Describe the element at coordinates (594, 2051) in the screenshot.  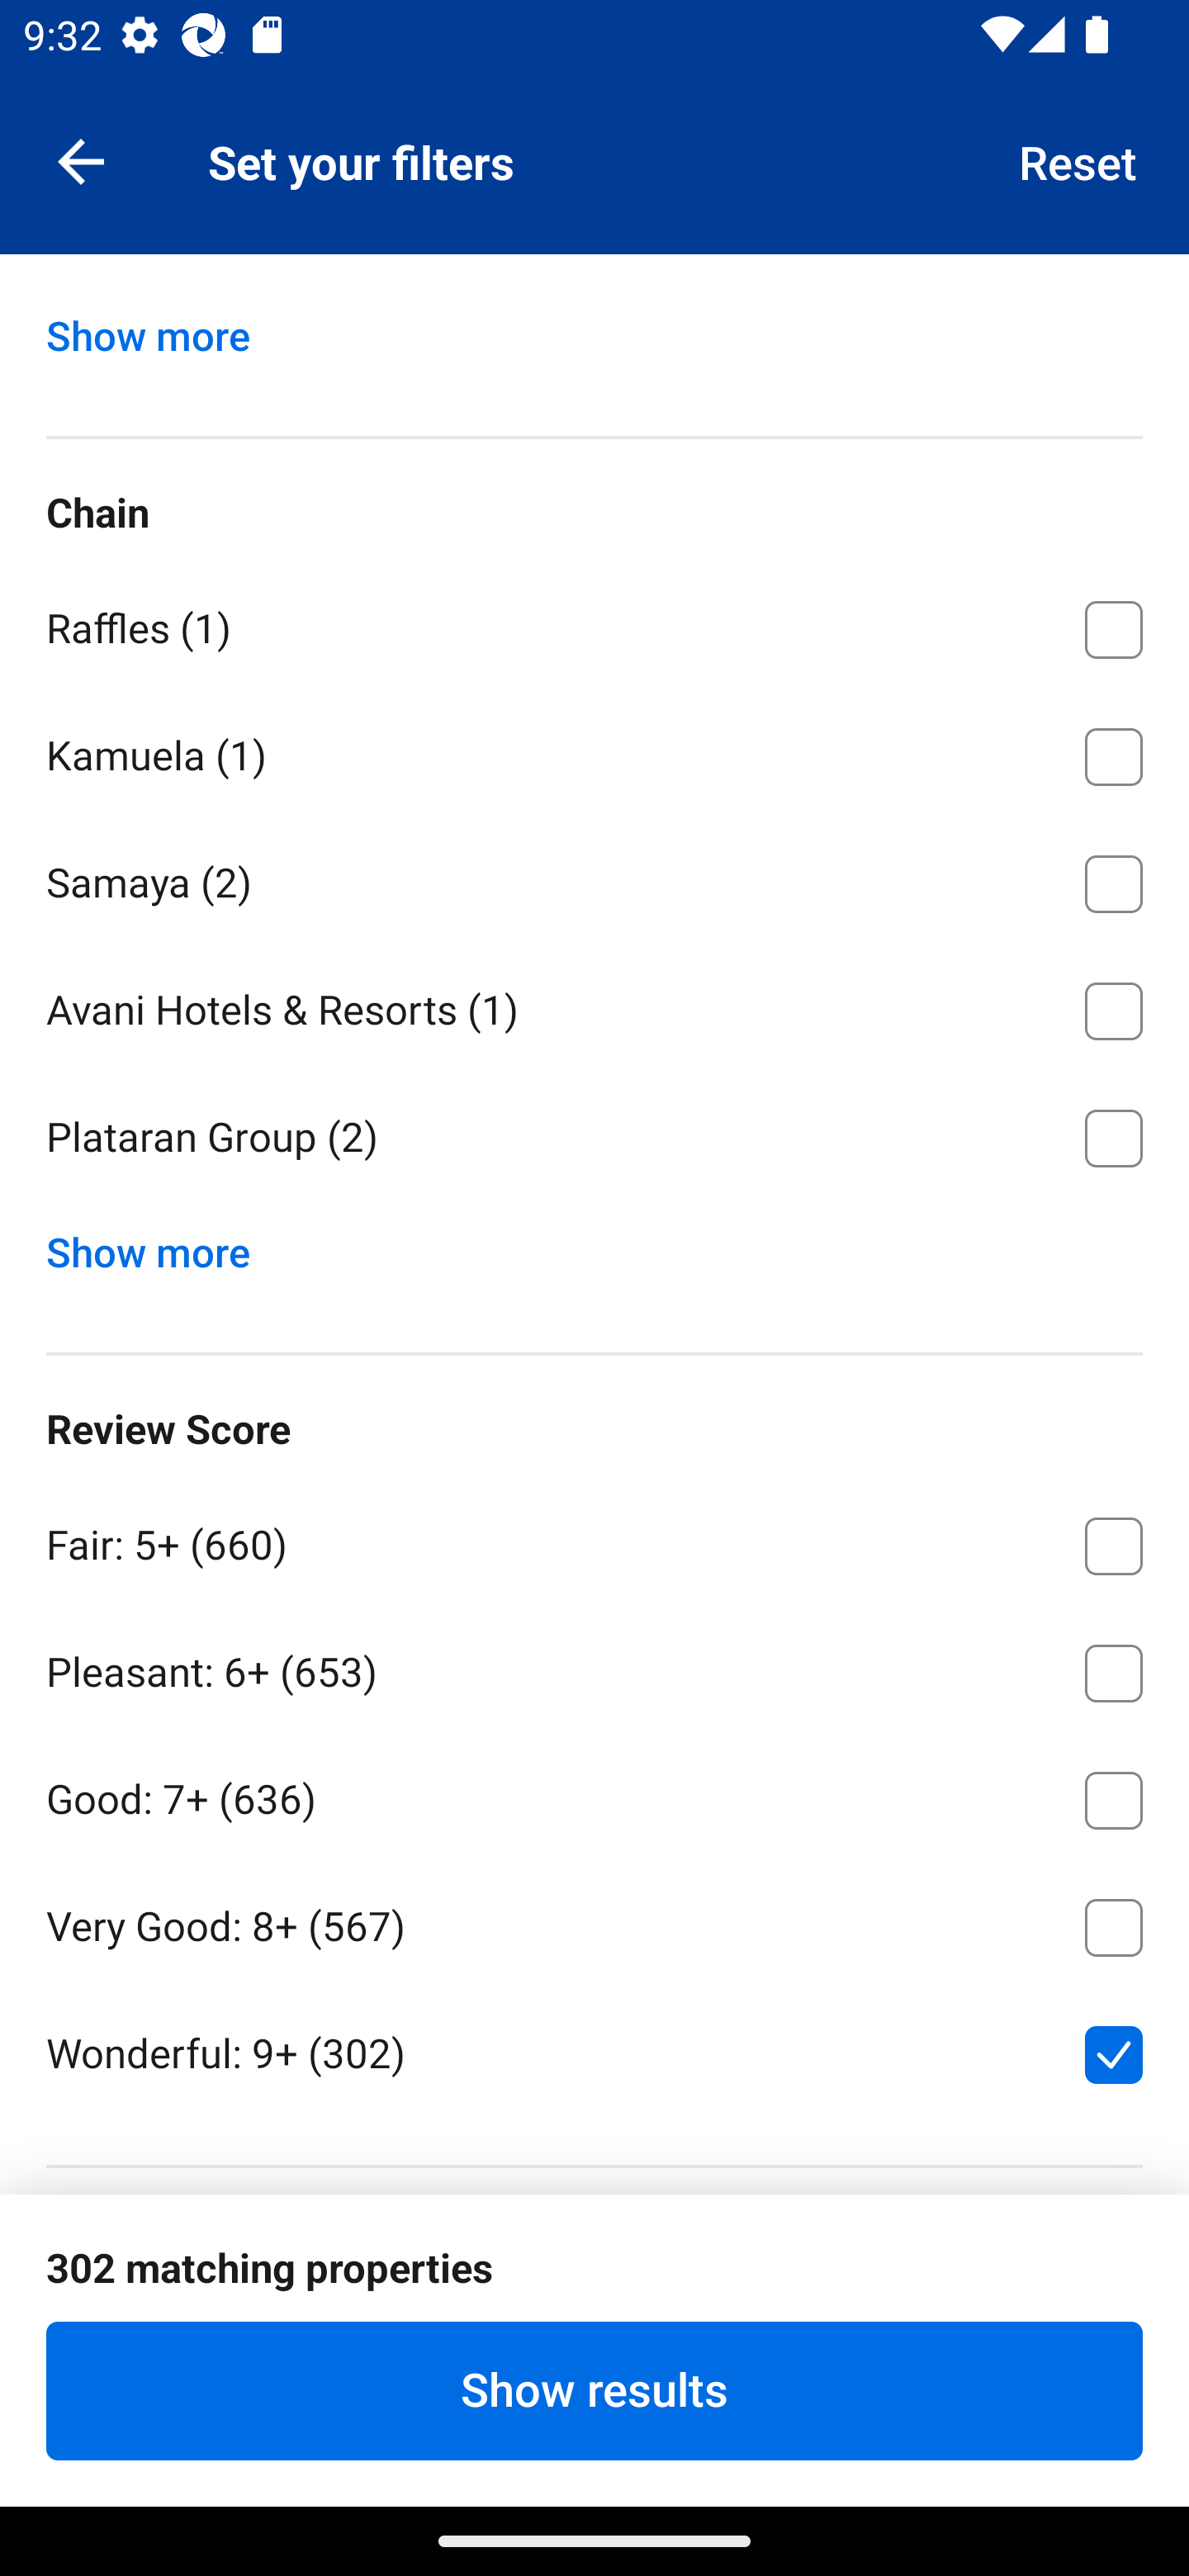
I see `Wonderful: 9+ ⁦(302)` at that location.